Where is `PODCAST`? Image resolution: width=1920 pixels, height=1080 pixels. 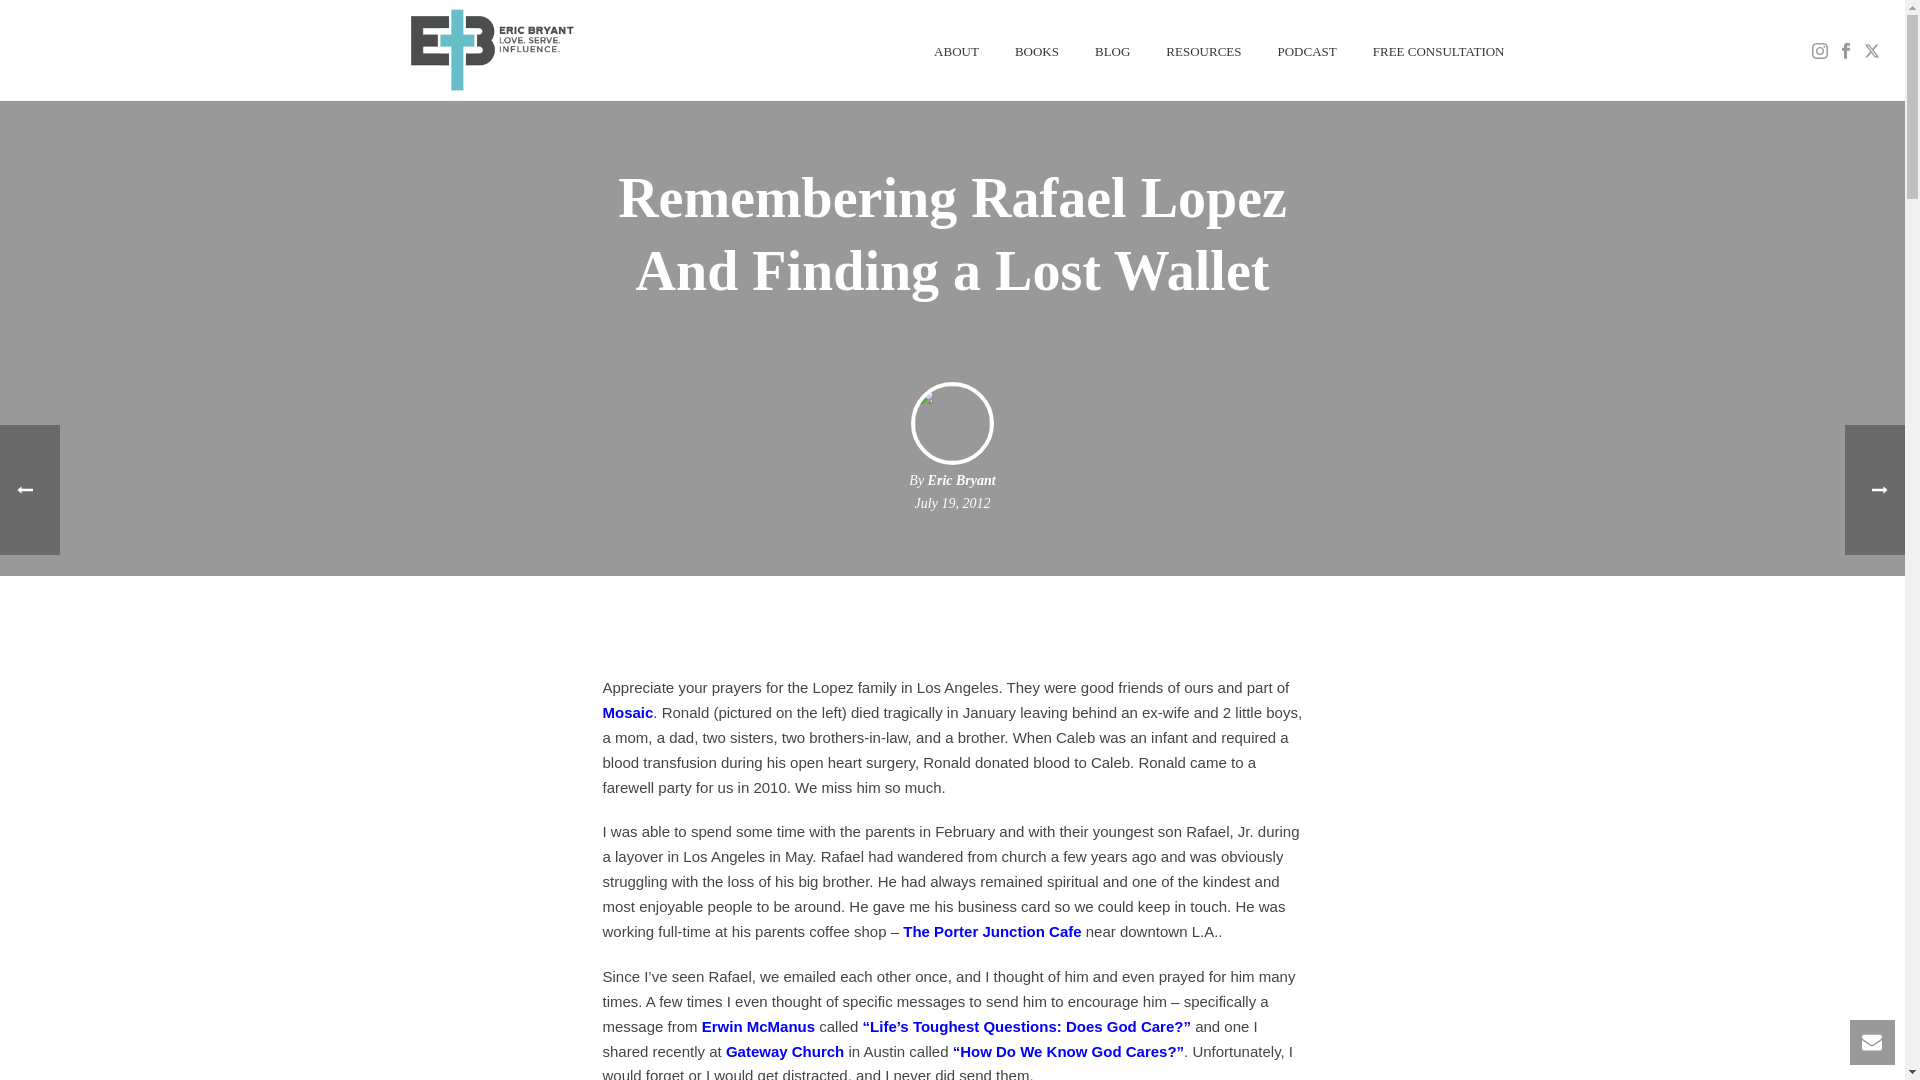 PODCAST is located at coordinates (1307, 50).